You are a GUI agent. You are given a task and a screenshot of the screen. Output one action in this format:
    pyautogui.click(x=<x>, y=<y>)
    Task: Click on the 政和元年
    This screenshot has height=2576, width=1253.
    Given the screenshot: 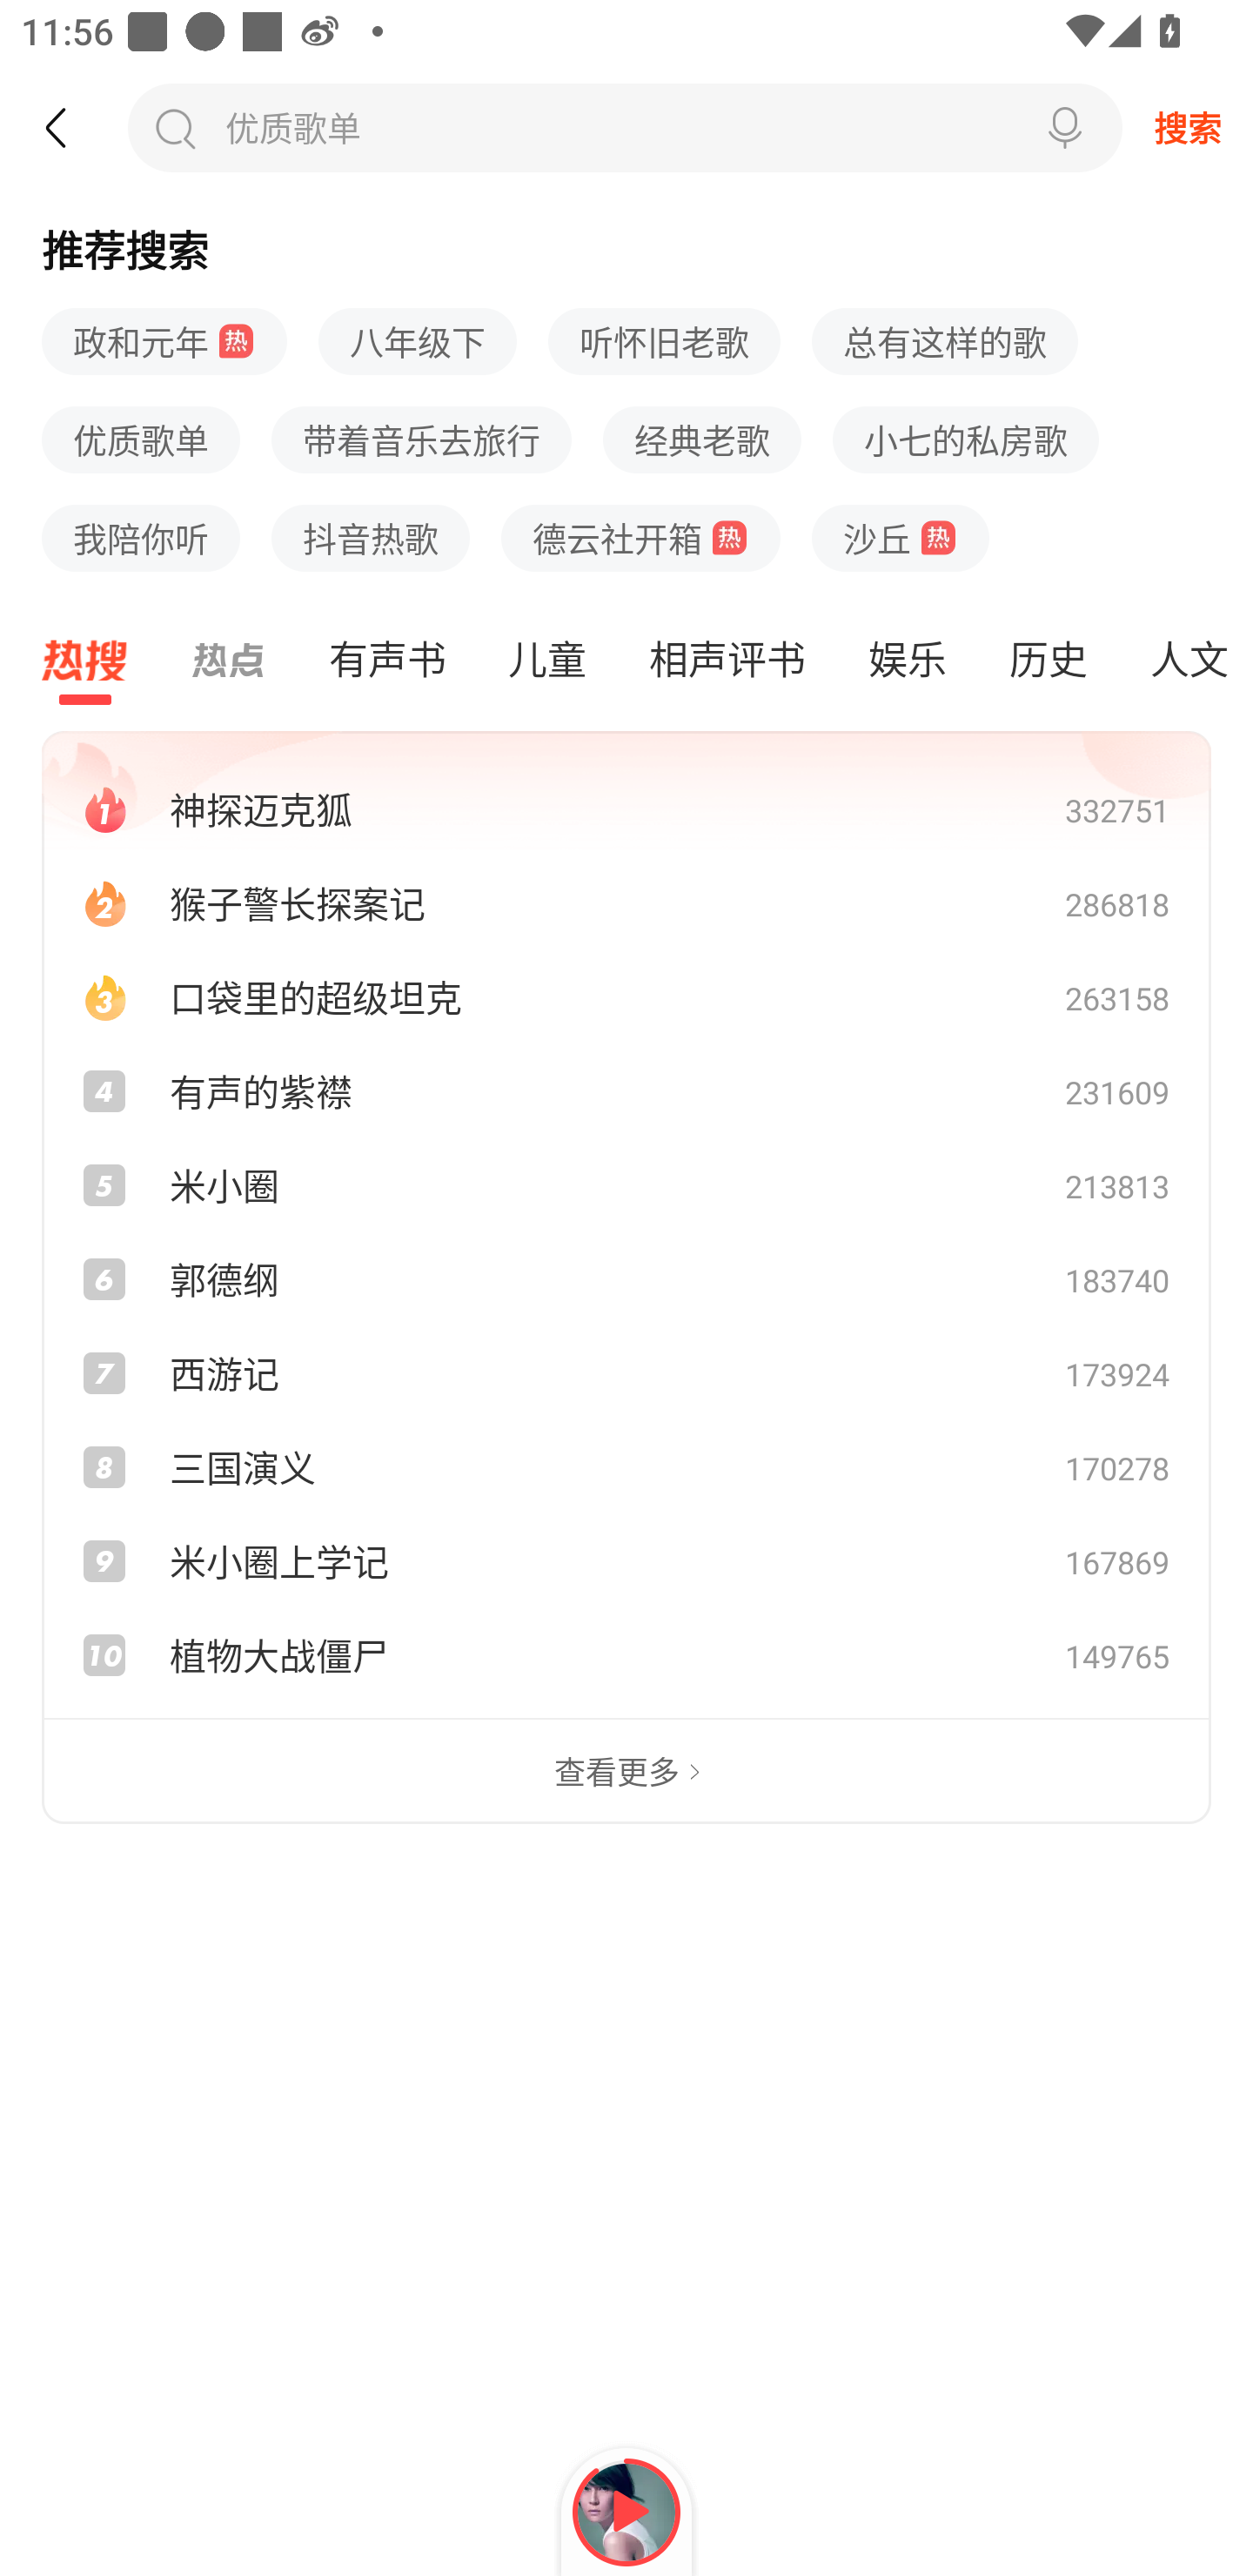 What is the action you would take?
    pyautogui.click(x=164, y=343)
    